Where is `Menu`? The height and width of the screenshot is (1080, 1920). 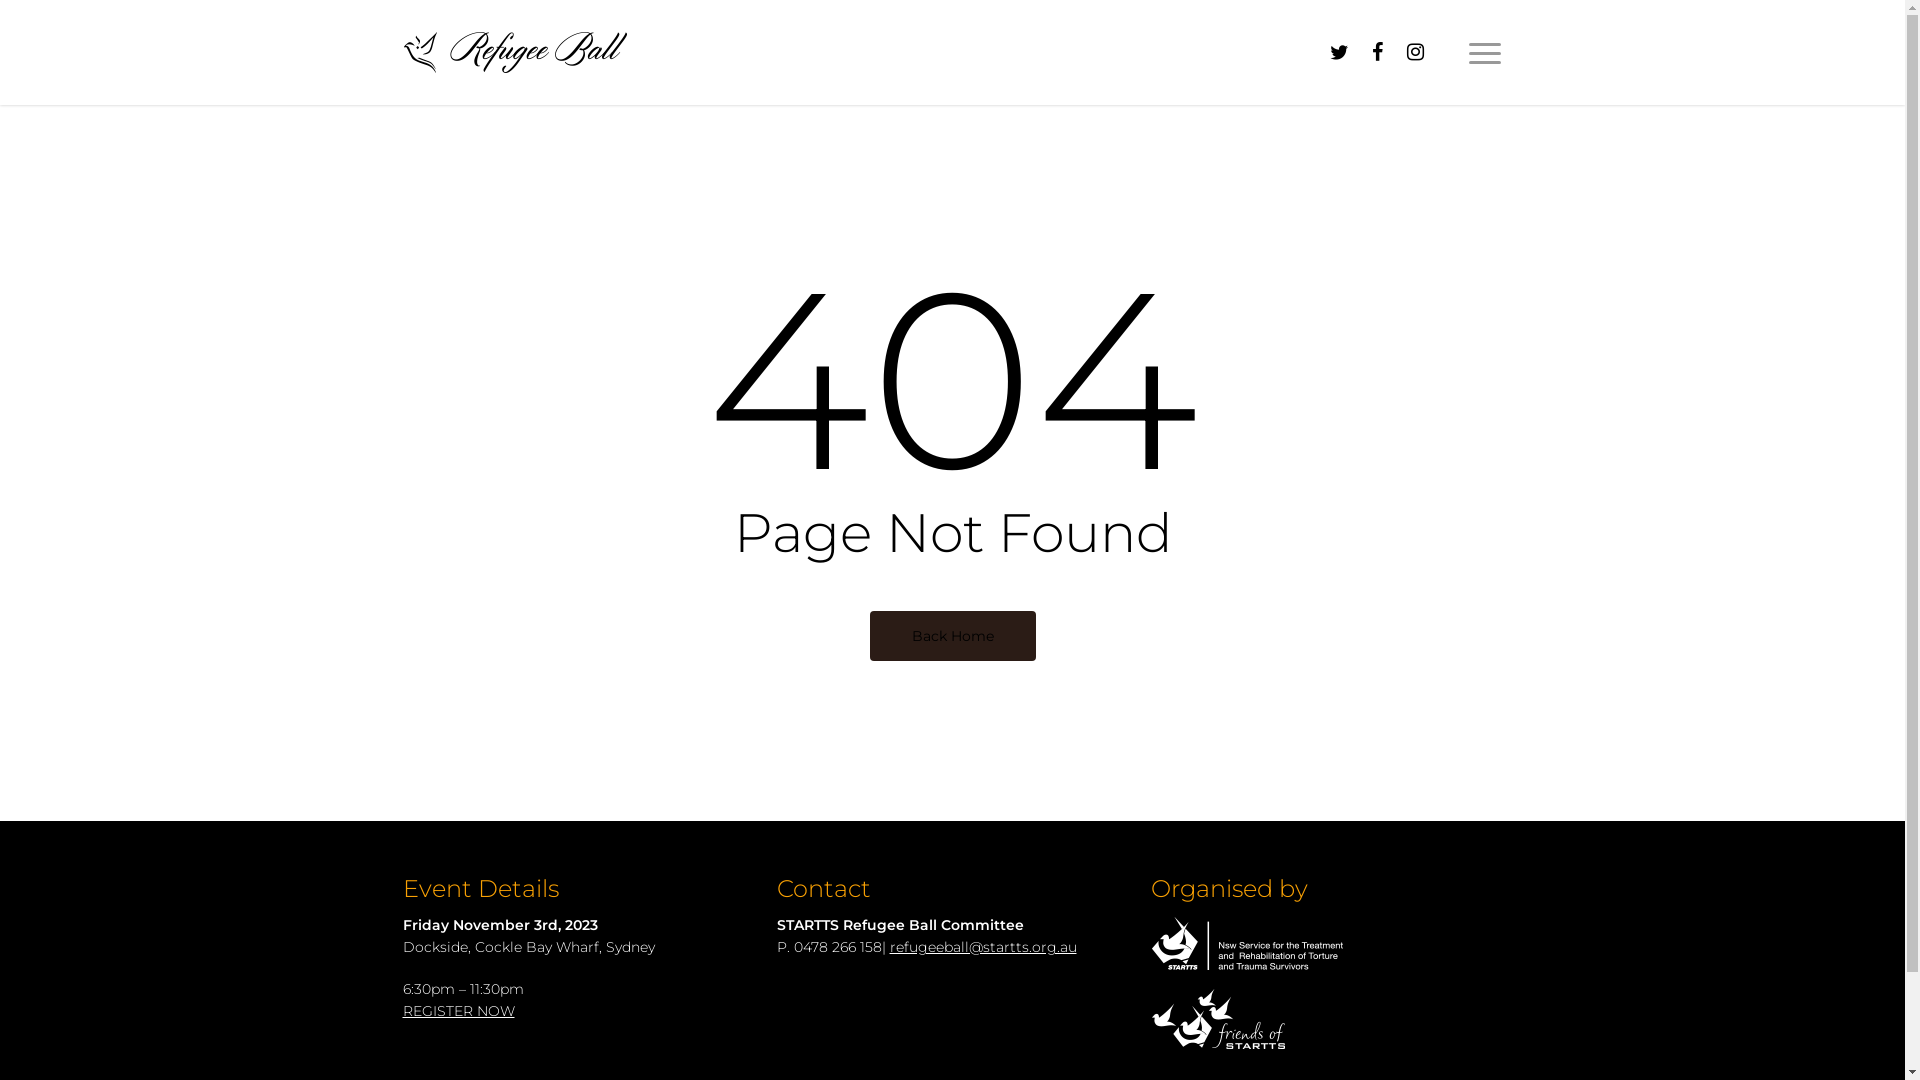
Menu is located at coordinates (1485, 52).